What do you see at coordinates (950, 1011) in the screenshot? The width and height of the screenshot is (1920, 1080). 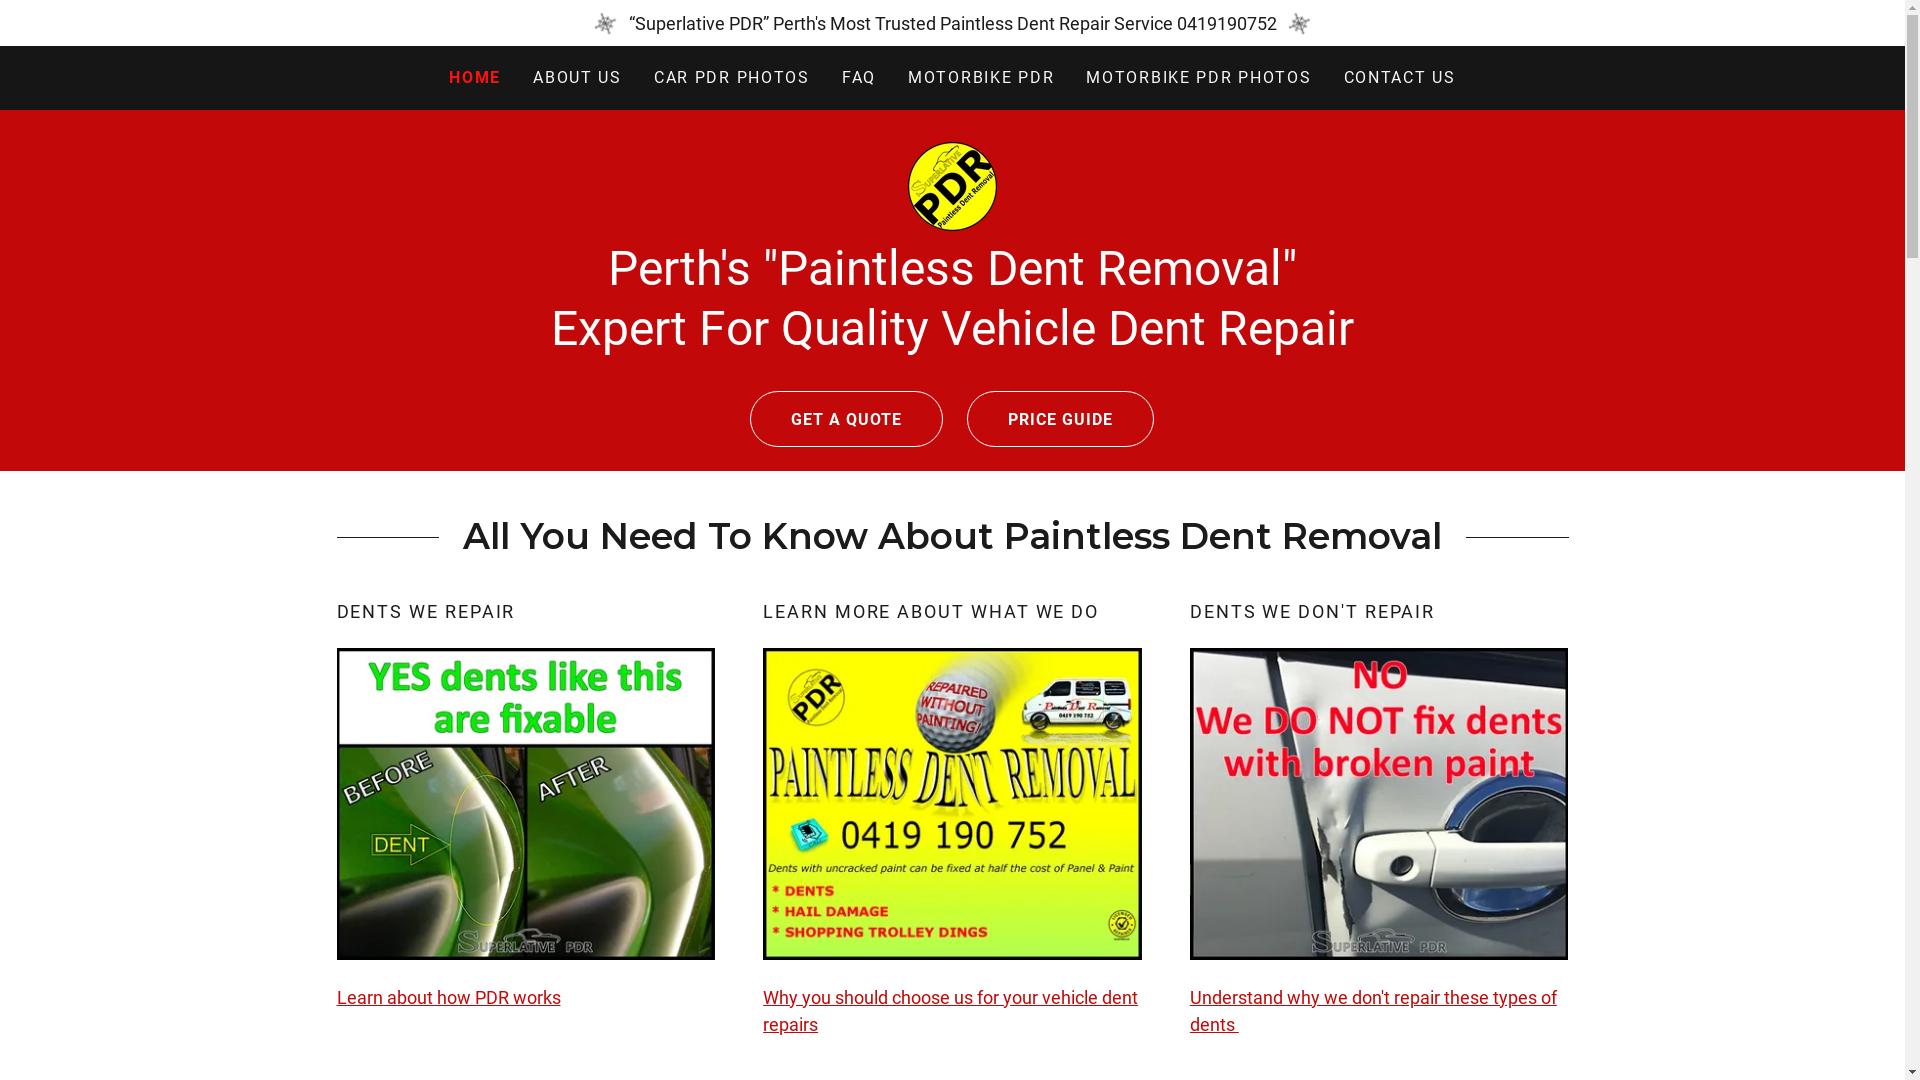 I see `Why you should choose us for your vehicle dent repairs` at bounding box center [950, 1011].